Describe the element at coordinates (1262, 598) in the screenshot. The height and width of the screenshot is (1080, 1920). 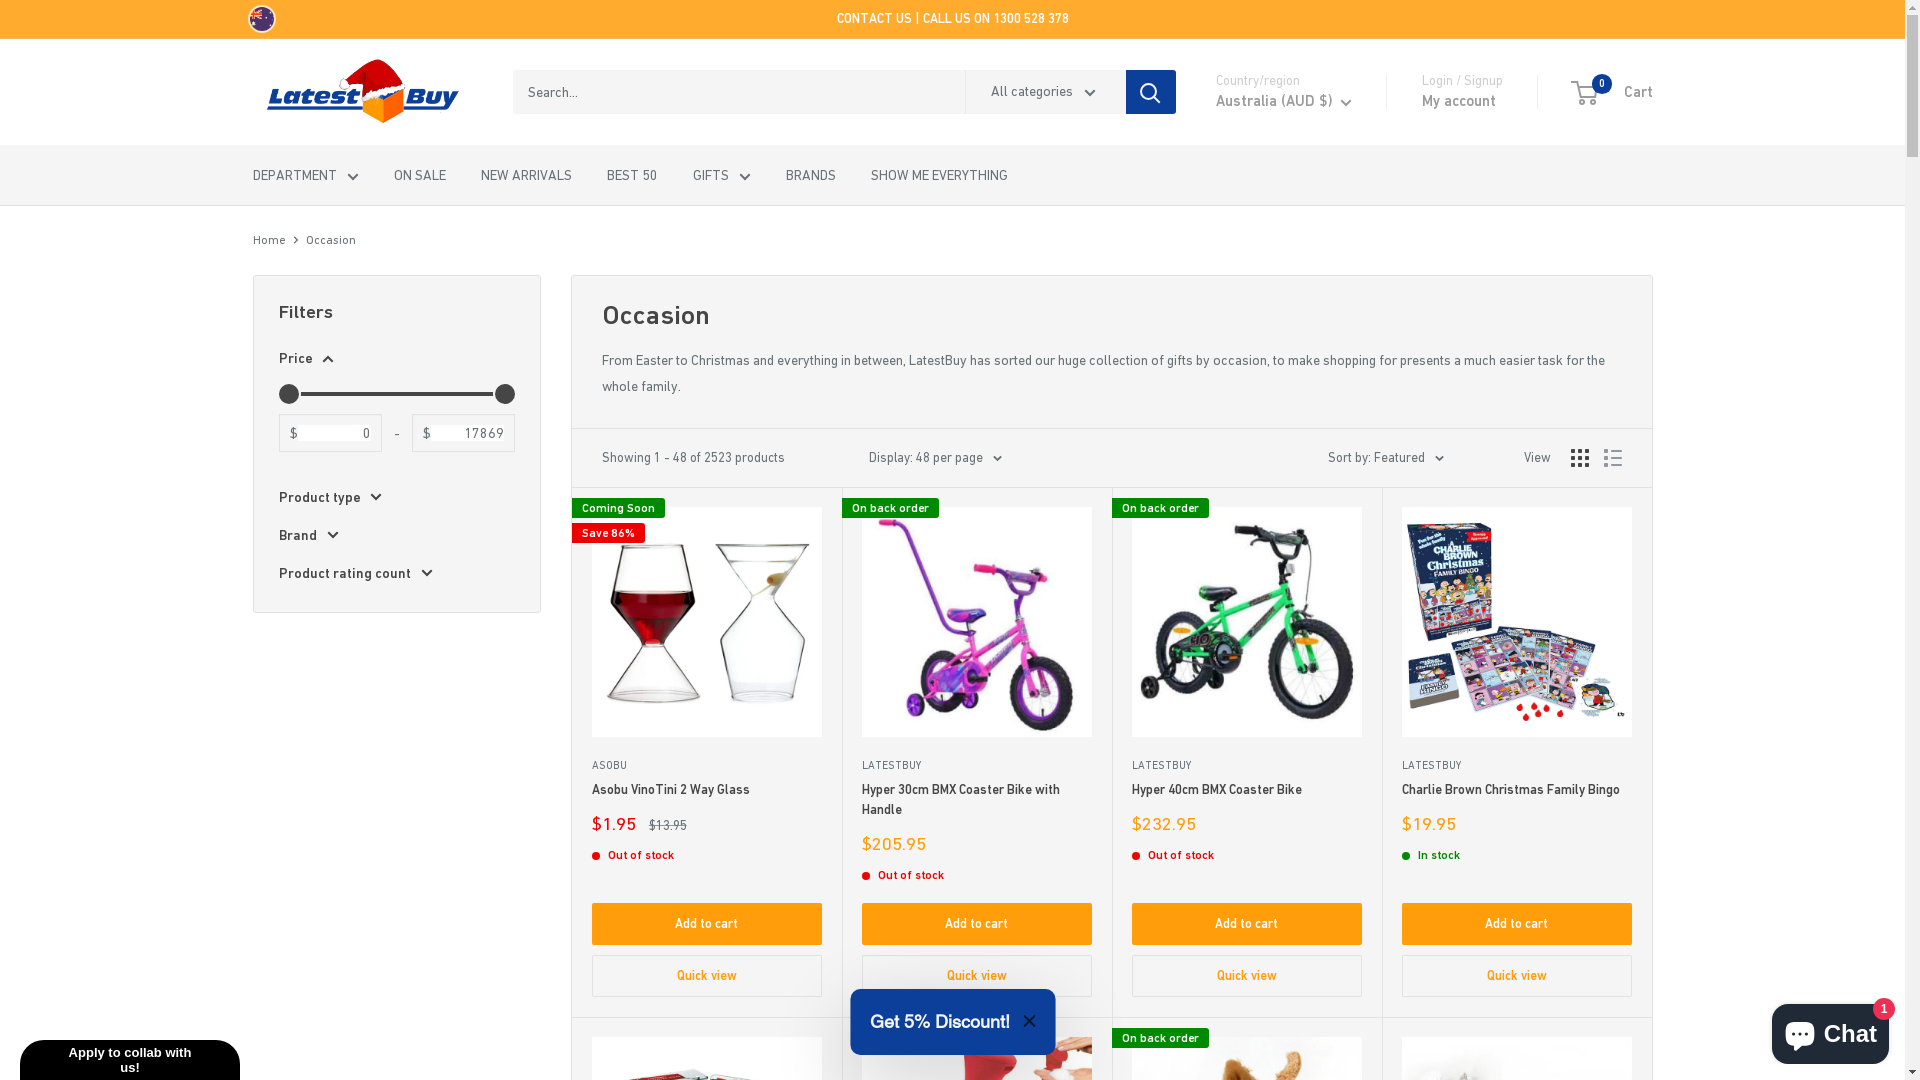
I see `FR` at that location.